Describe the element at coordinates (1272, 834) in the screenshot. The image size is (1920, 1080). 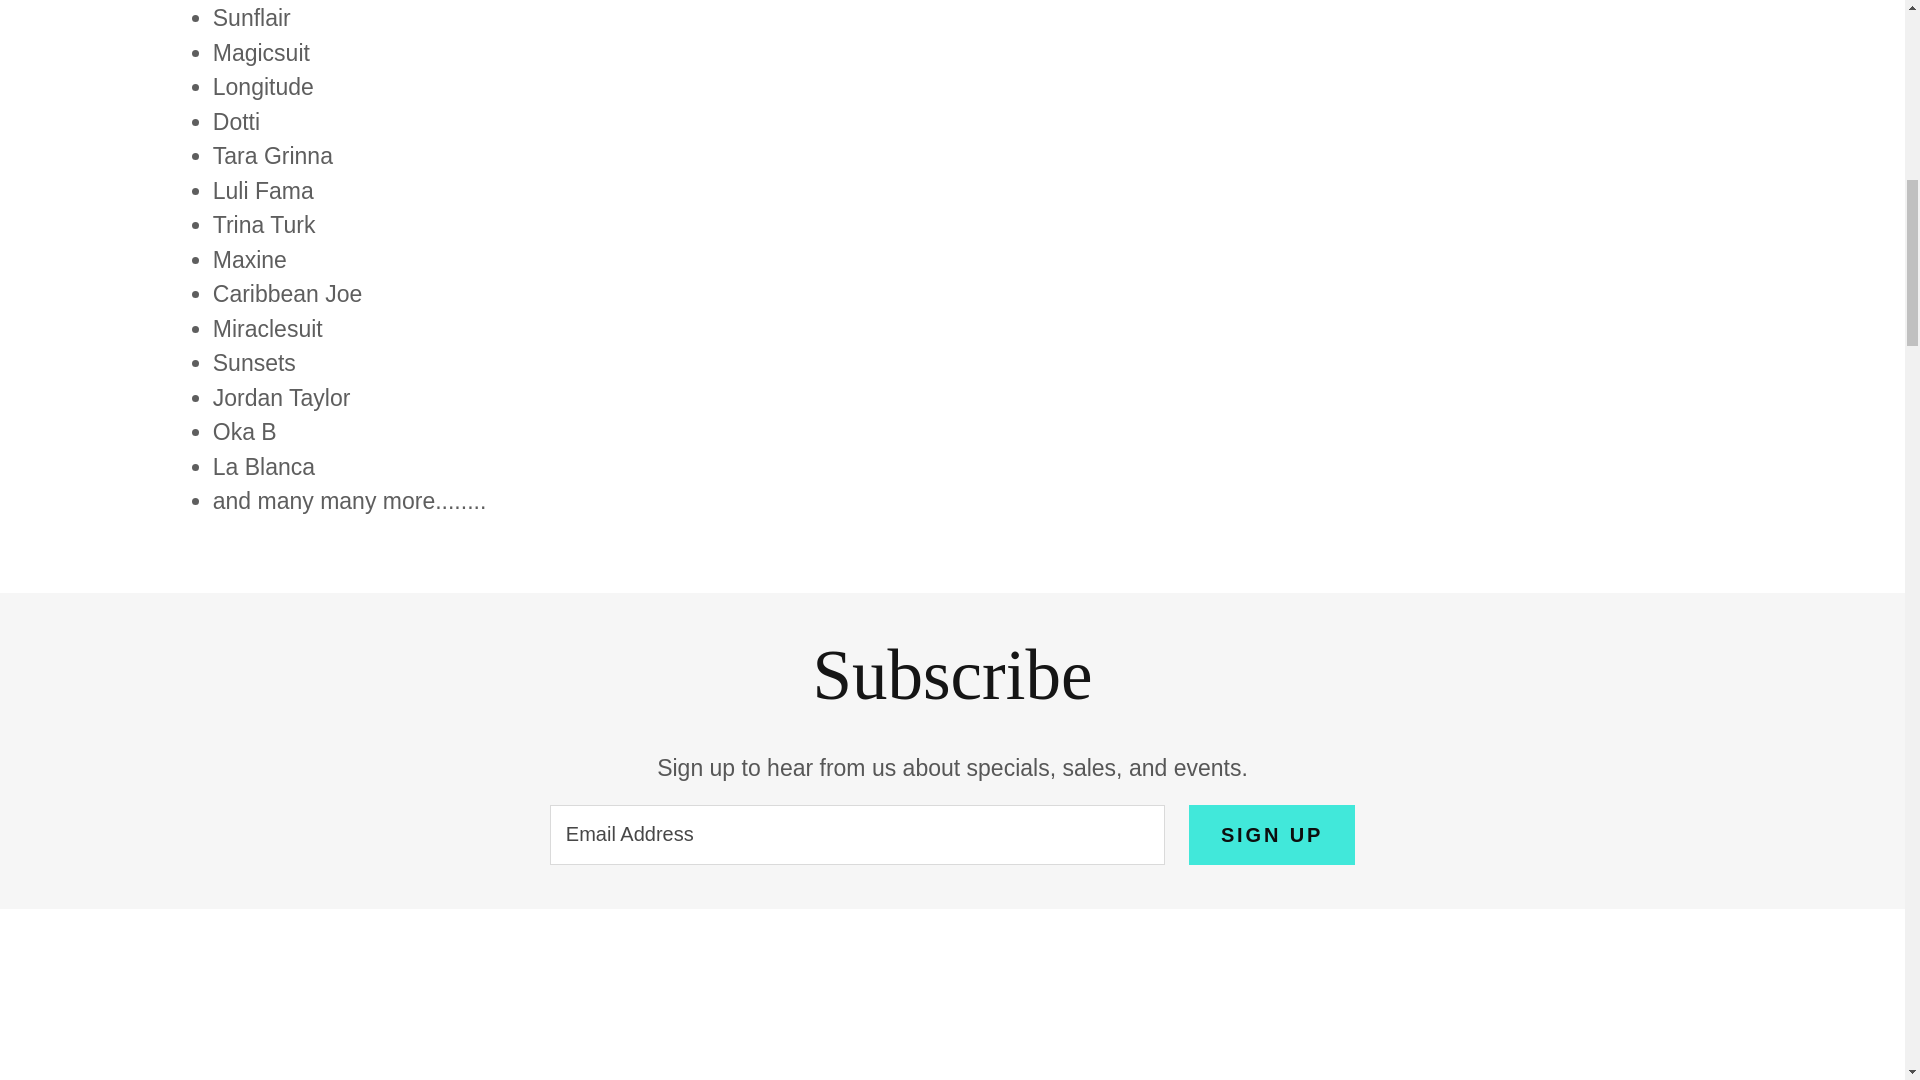
I see `SIGN UP` at that location.